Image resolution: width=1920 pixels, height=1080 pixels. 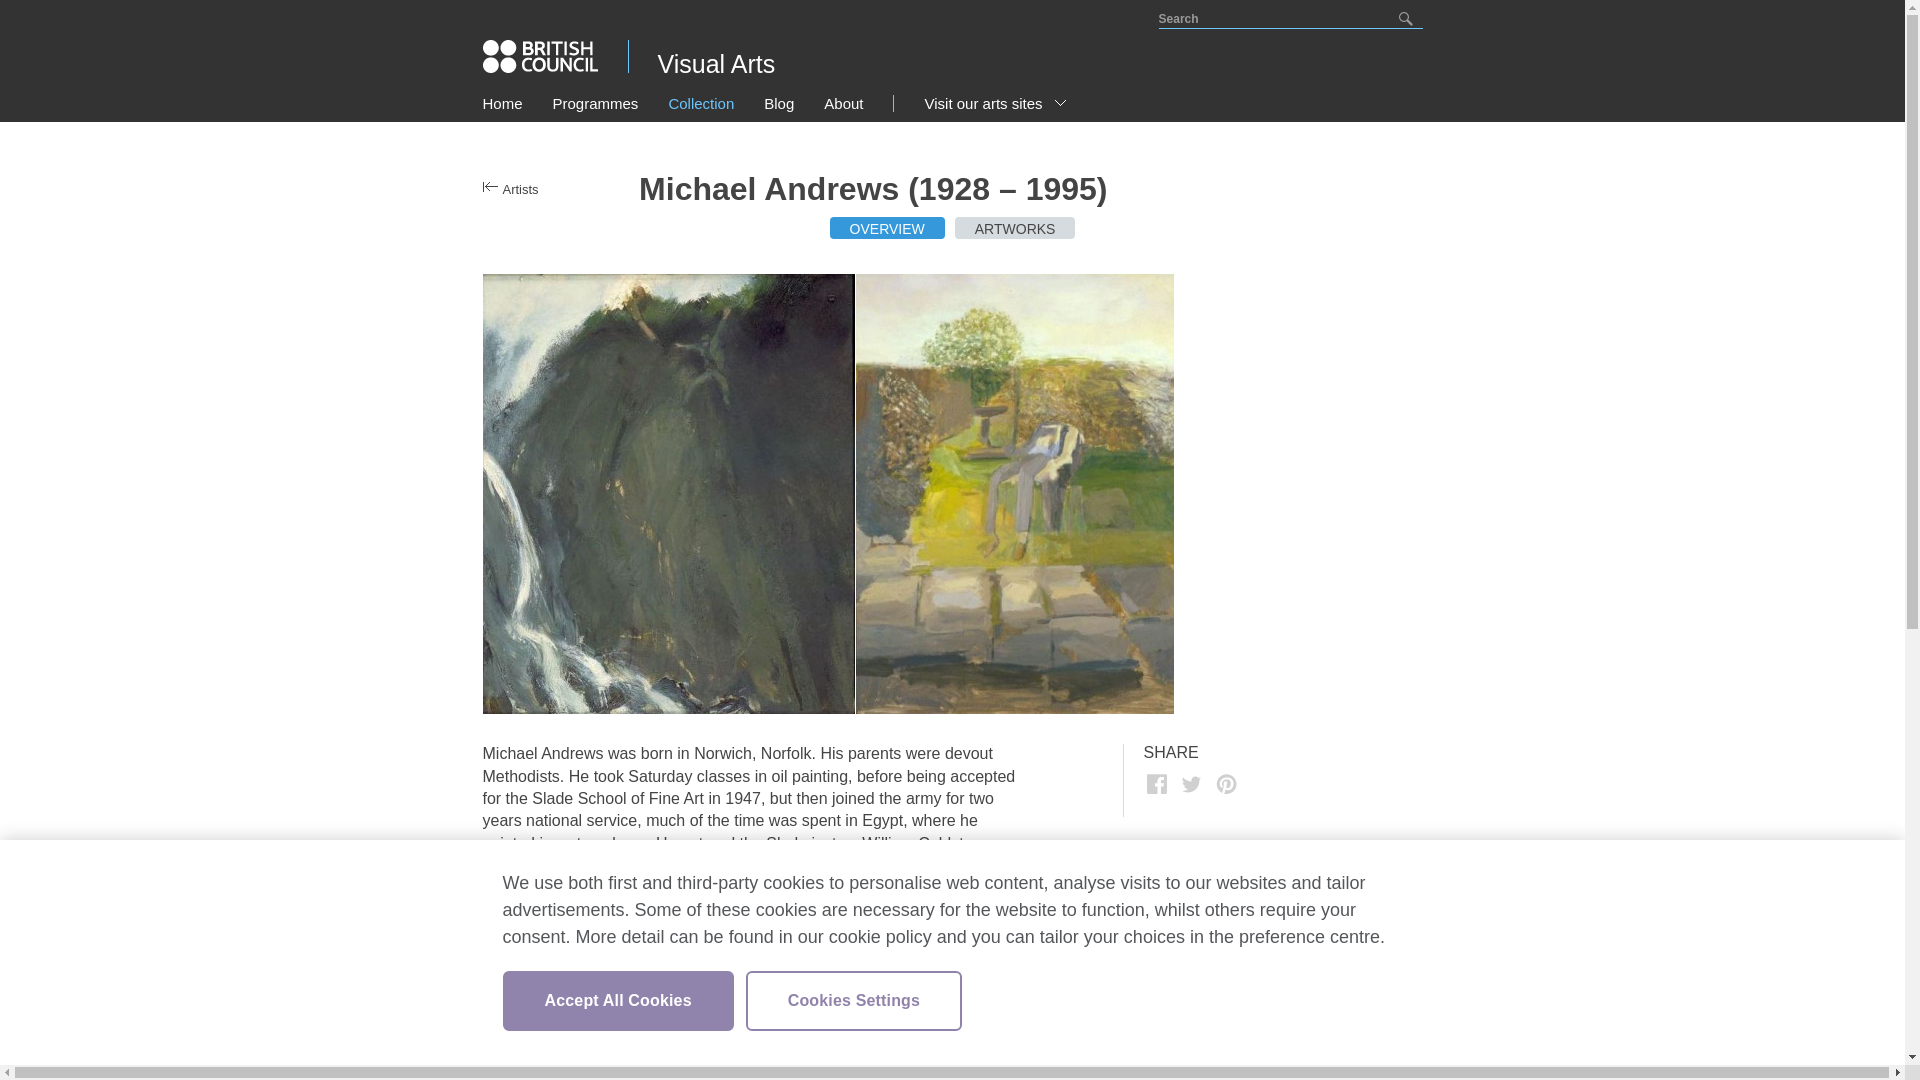 What do you see at coordinates (596, 104) in the screenshot?
I see `Programmes` at bounding box center [596, 104].